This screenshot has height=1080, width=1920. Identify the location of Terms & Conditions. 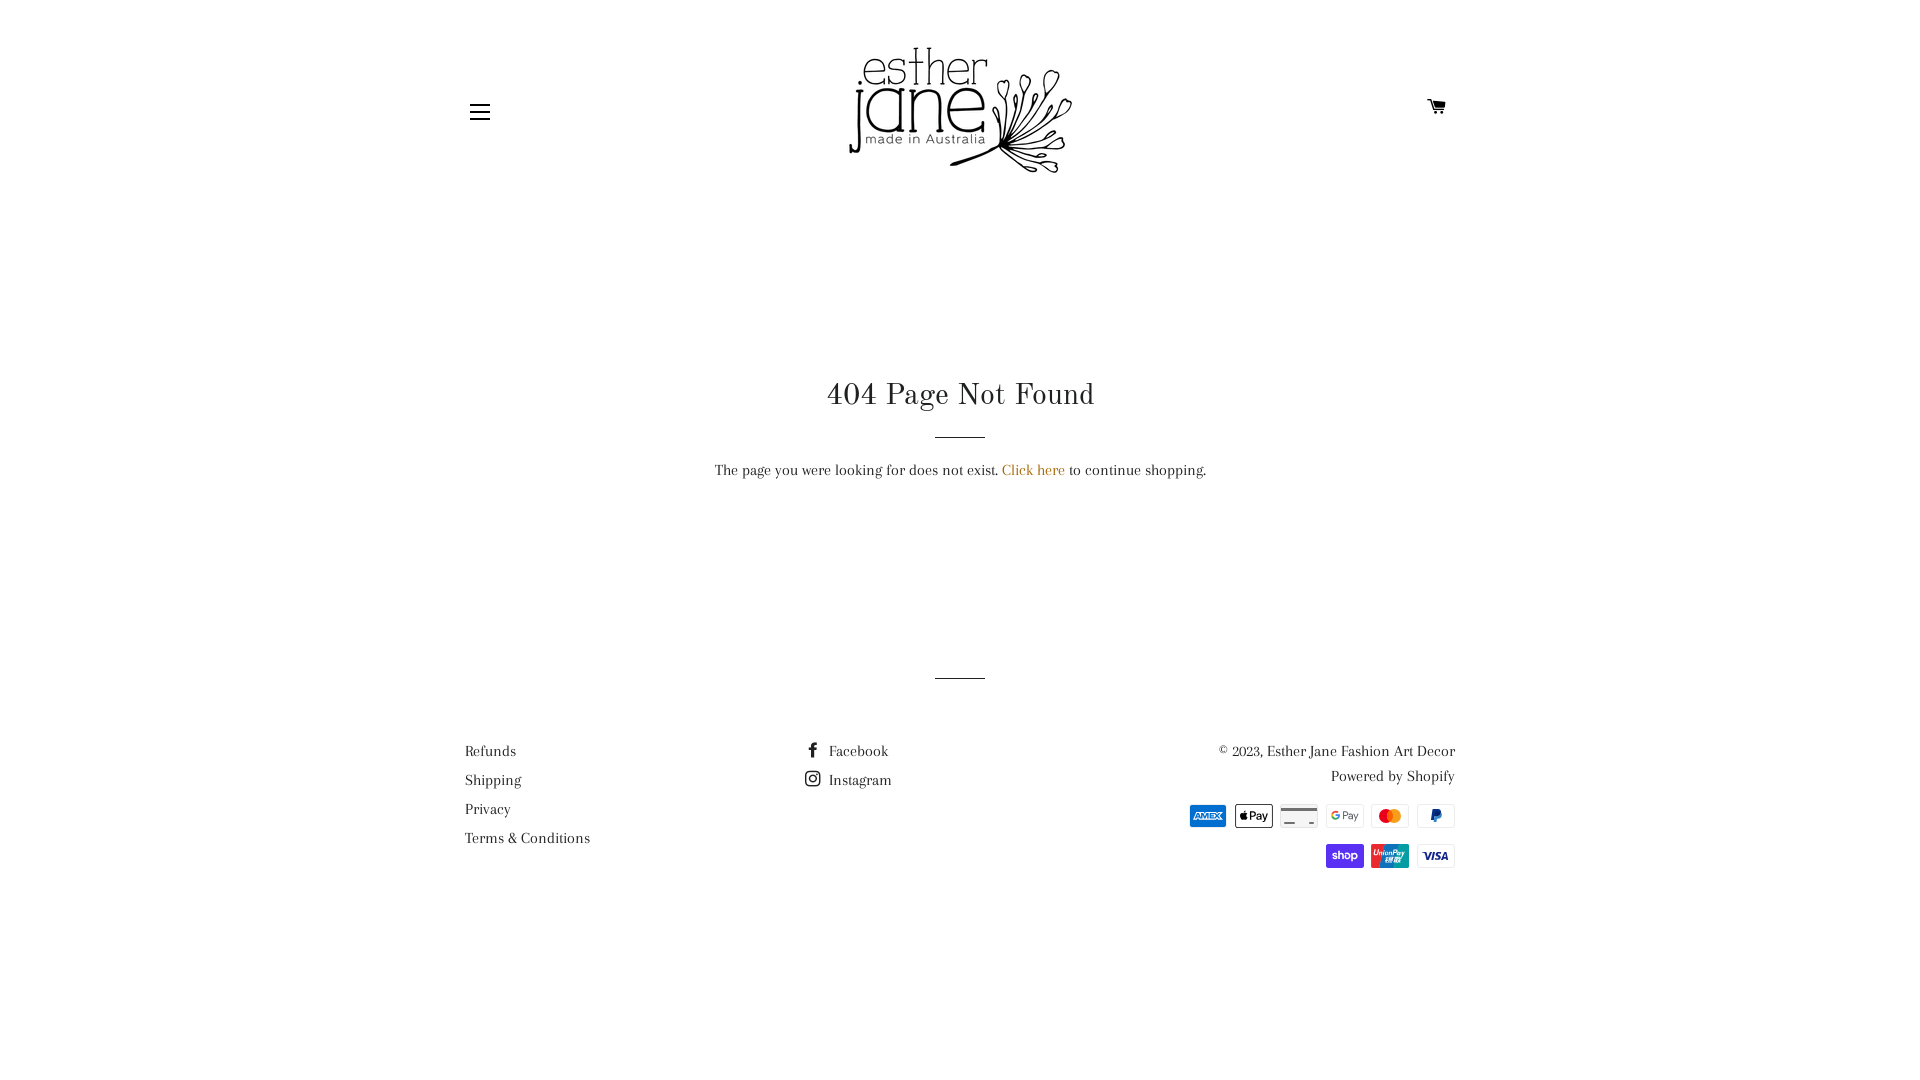
(528, 838).